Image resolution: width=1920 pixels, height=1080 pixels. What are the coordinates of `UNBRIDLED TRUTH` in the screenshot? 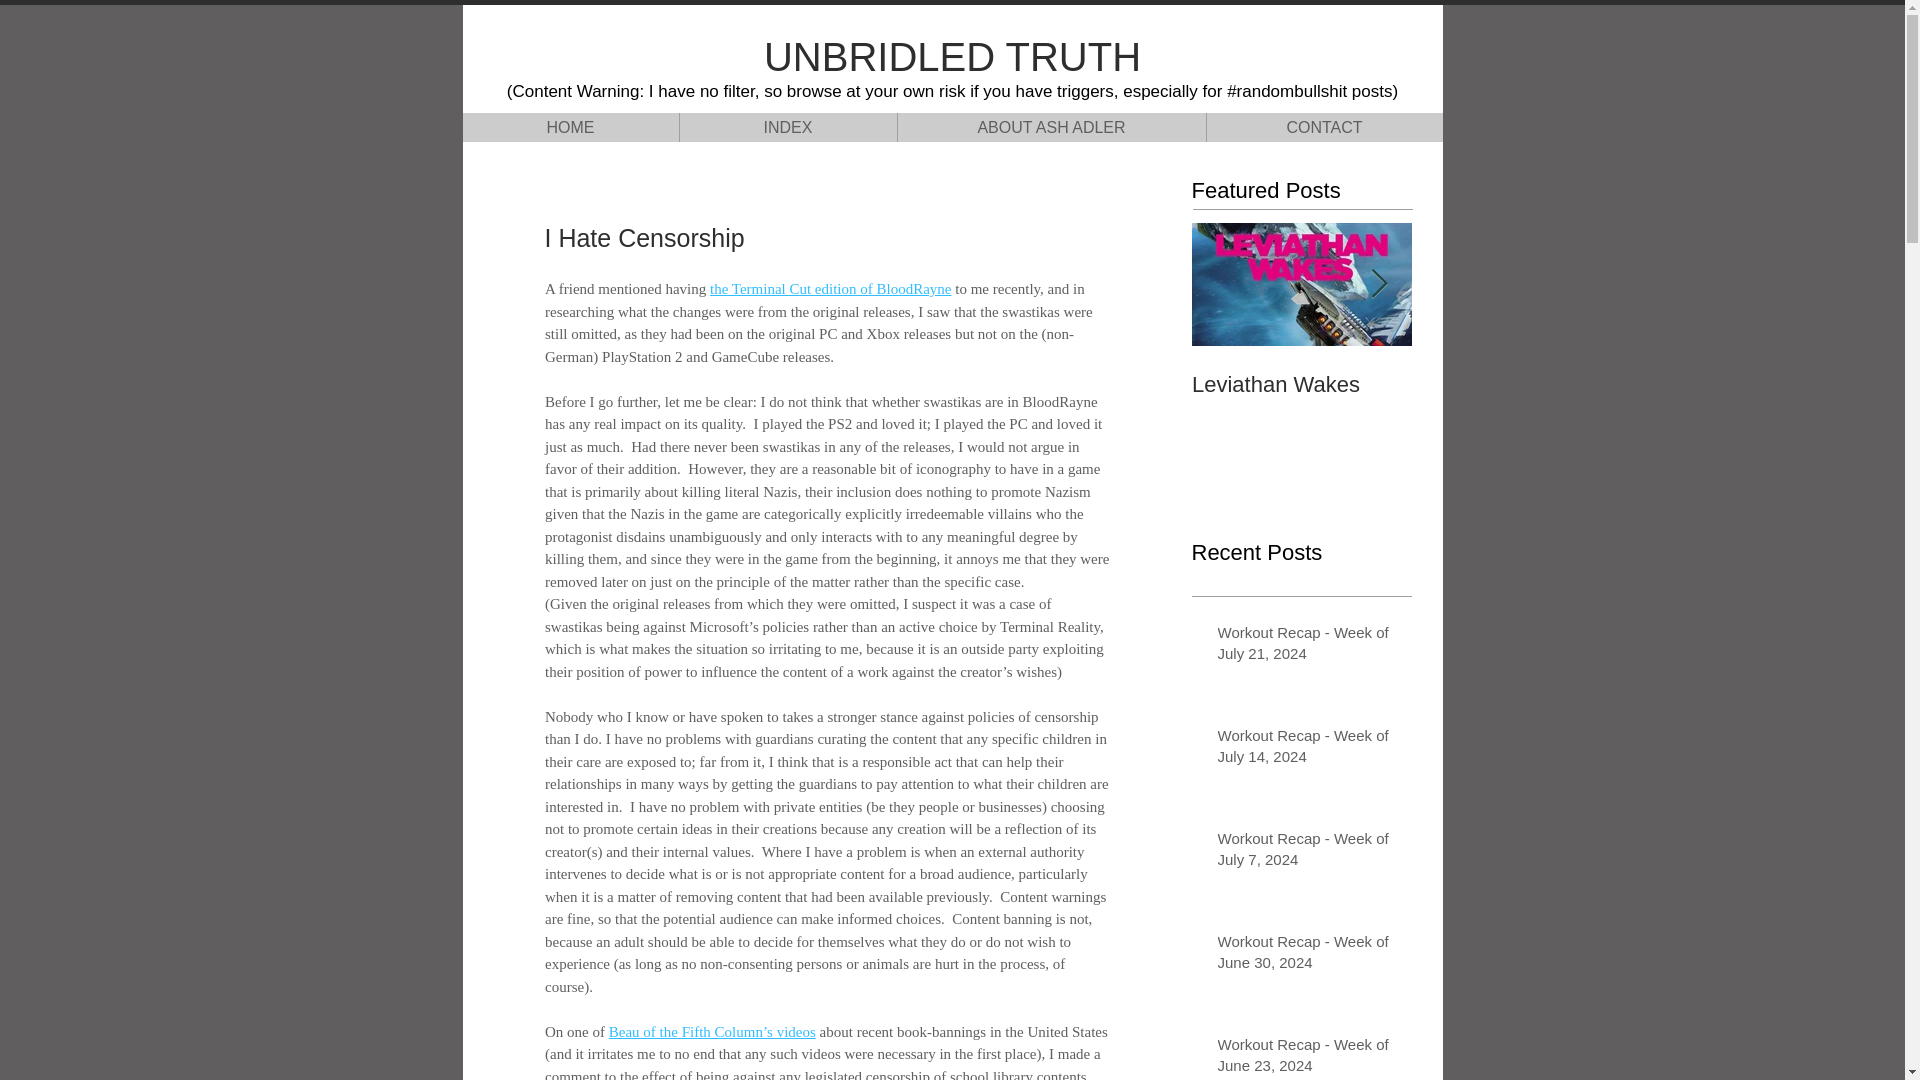 It's located at (952, 56).